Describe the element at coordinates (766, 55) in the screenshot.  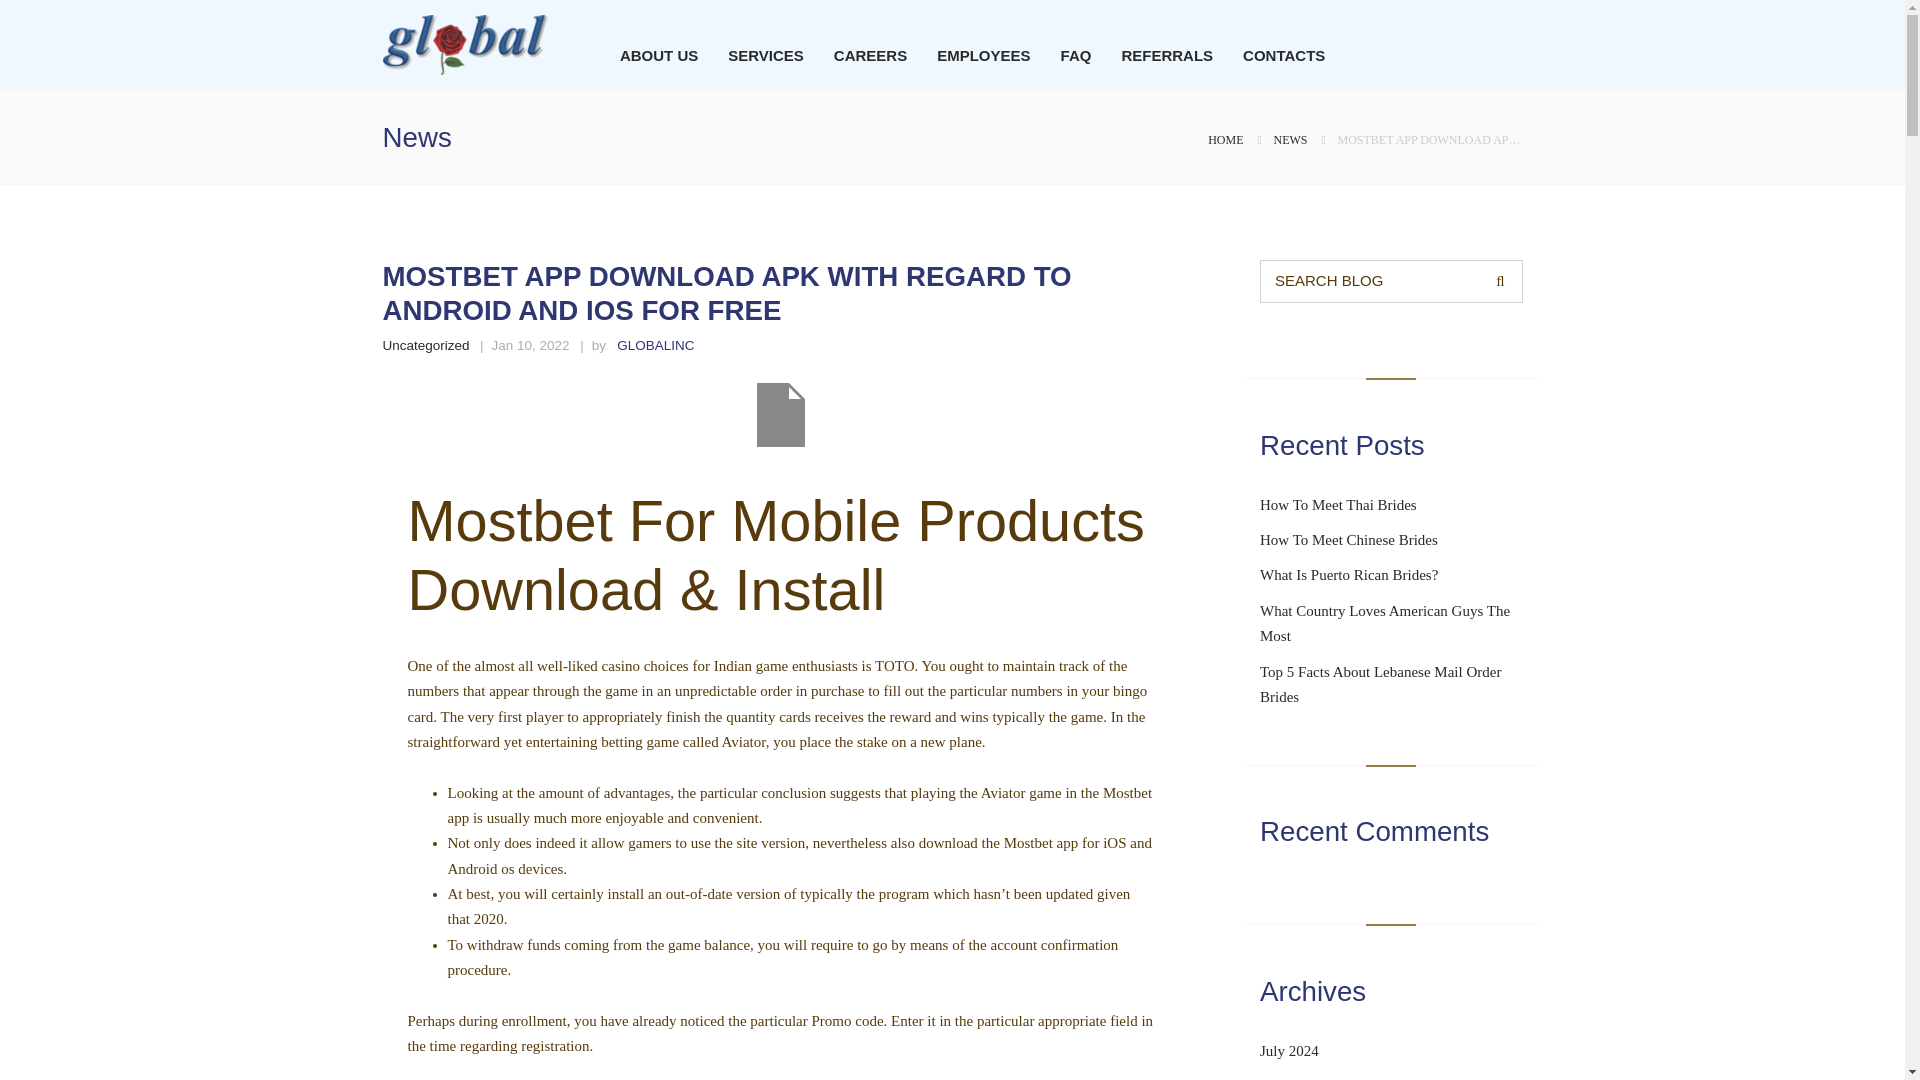
I see `SERVICES` at that location.